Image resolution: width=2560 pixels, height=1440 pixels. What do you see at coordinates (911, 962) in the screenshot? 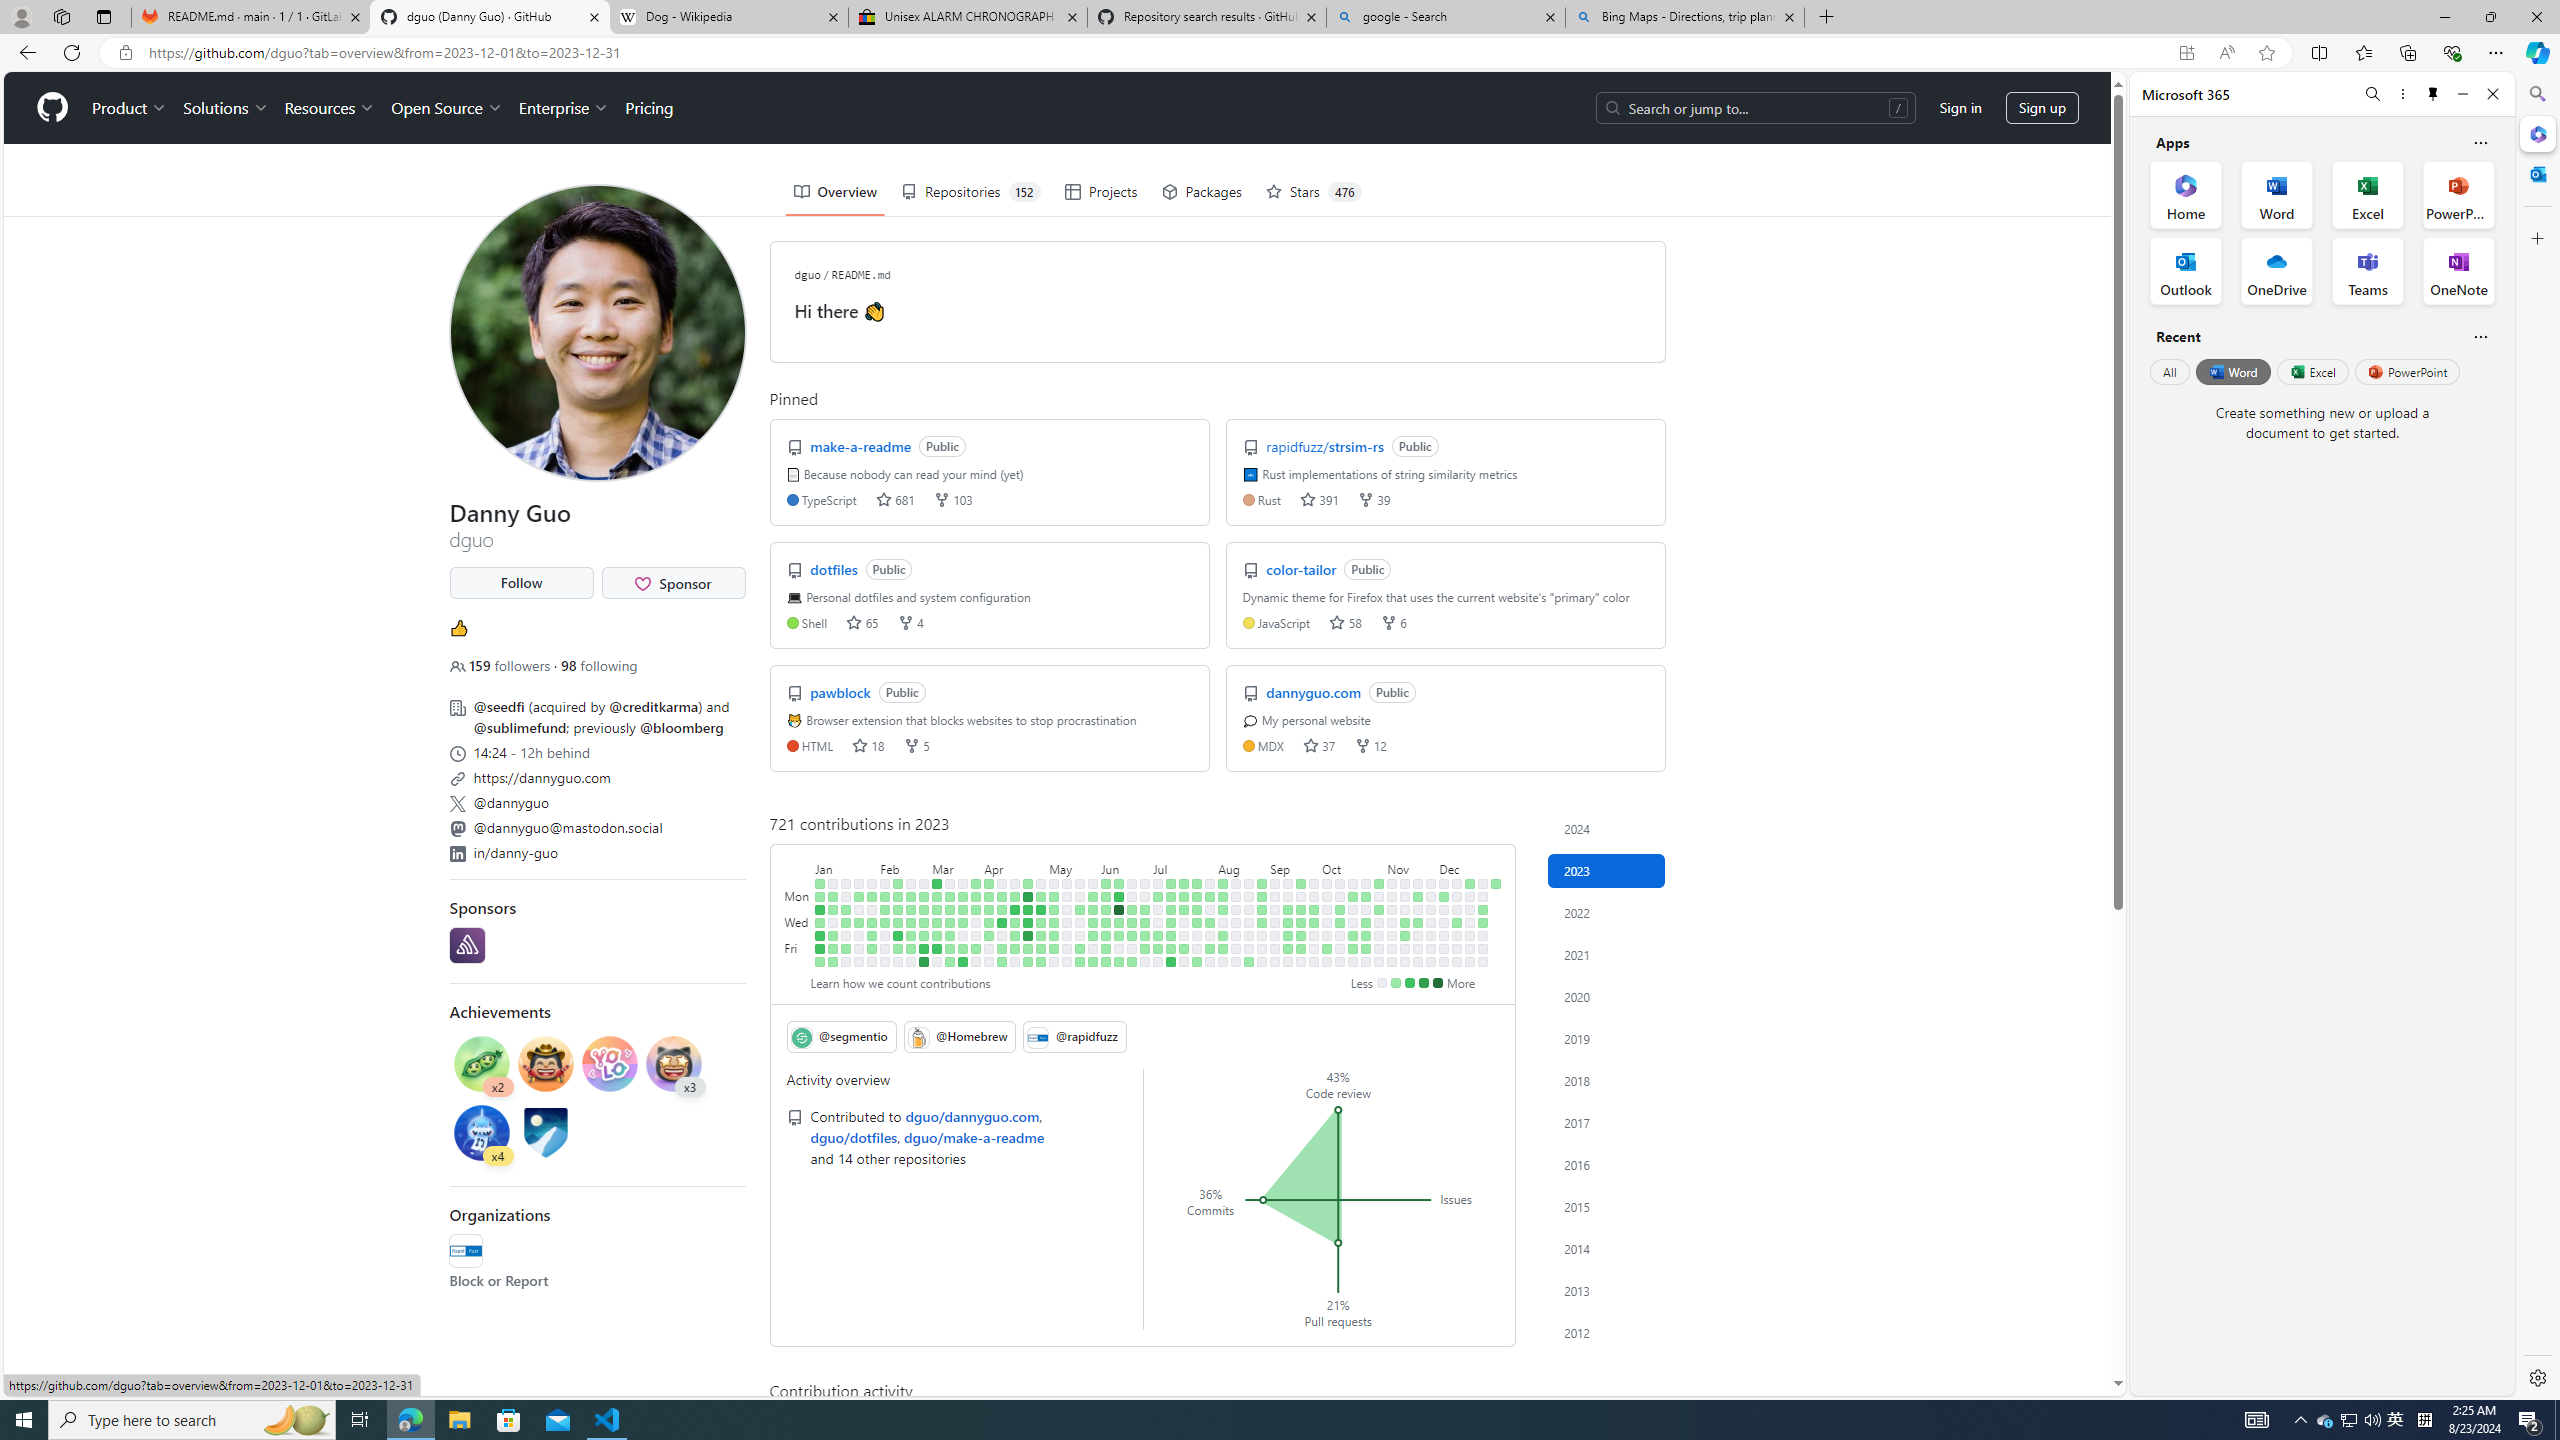
I see `No contributions on February 25th.` at bounding box center [911, 962].